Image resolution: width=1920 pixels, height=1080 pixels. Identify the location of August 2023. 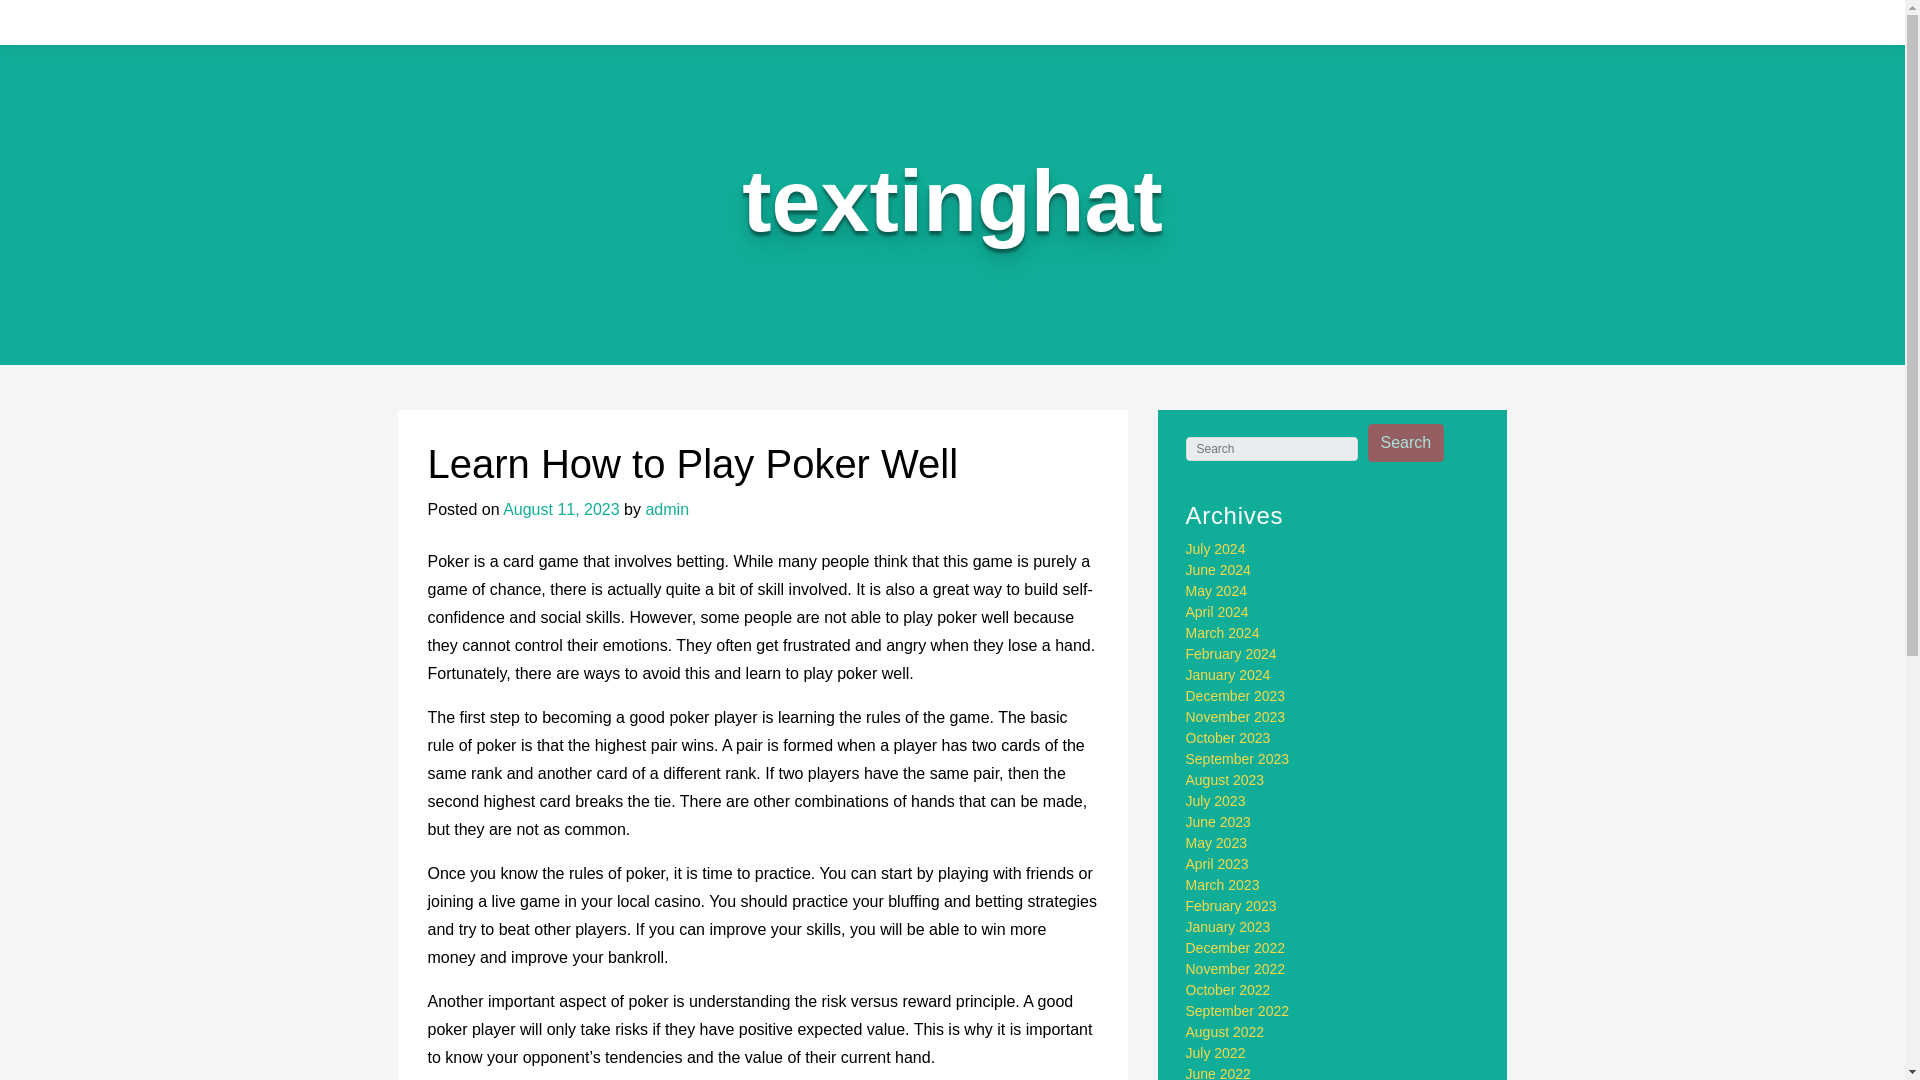
(1226, 780).